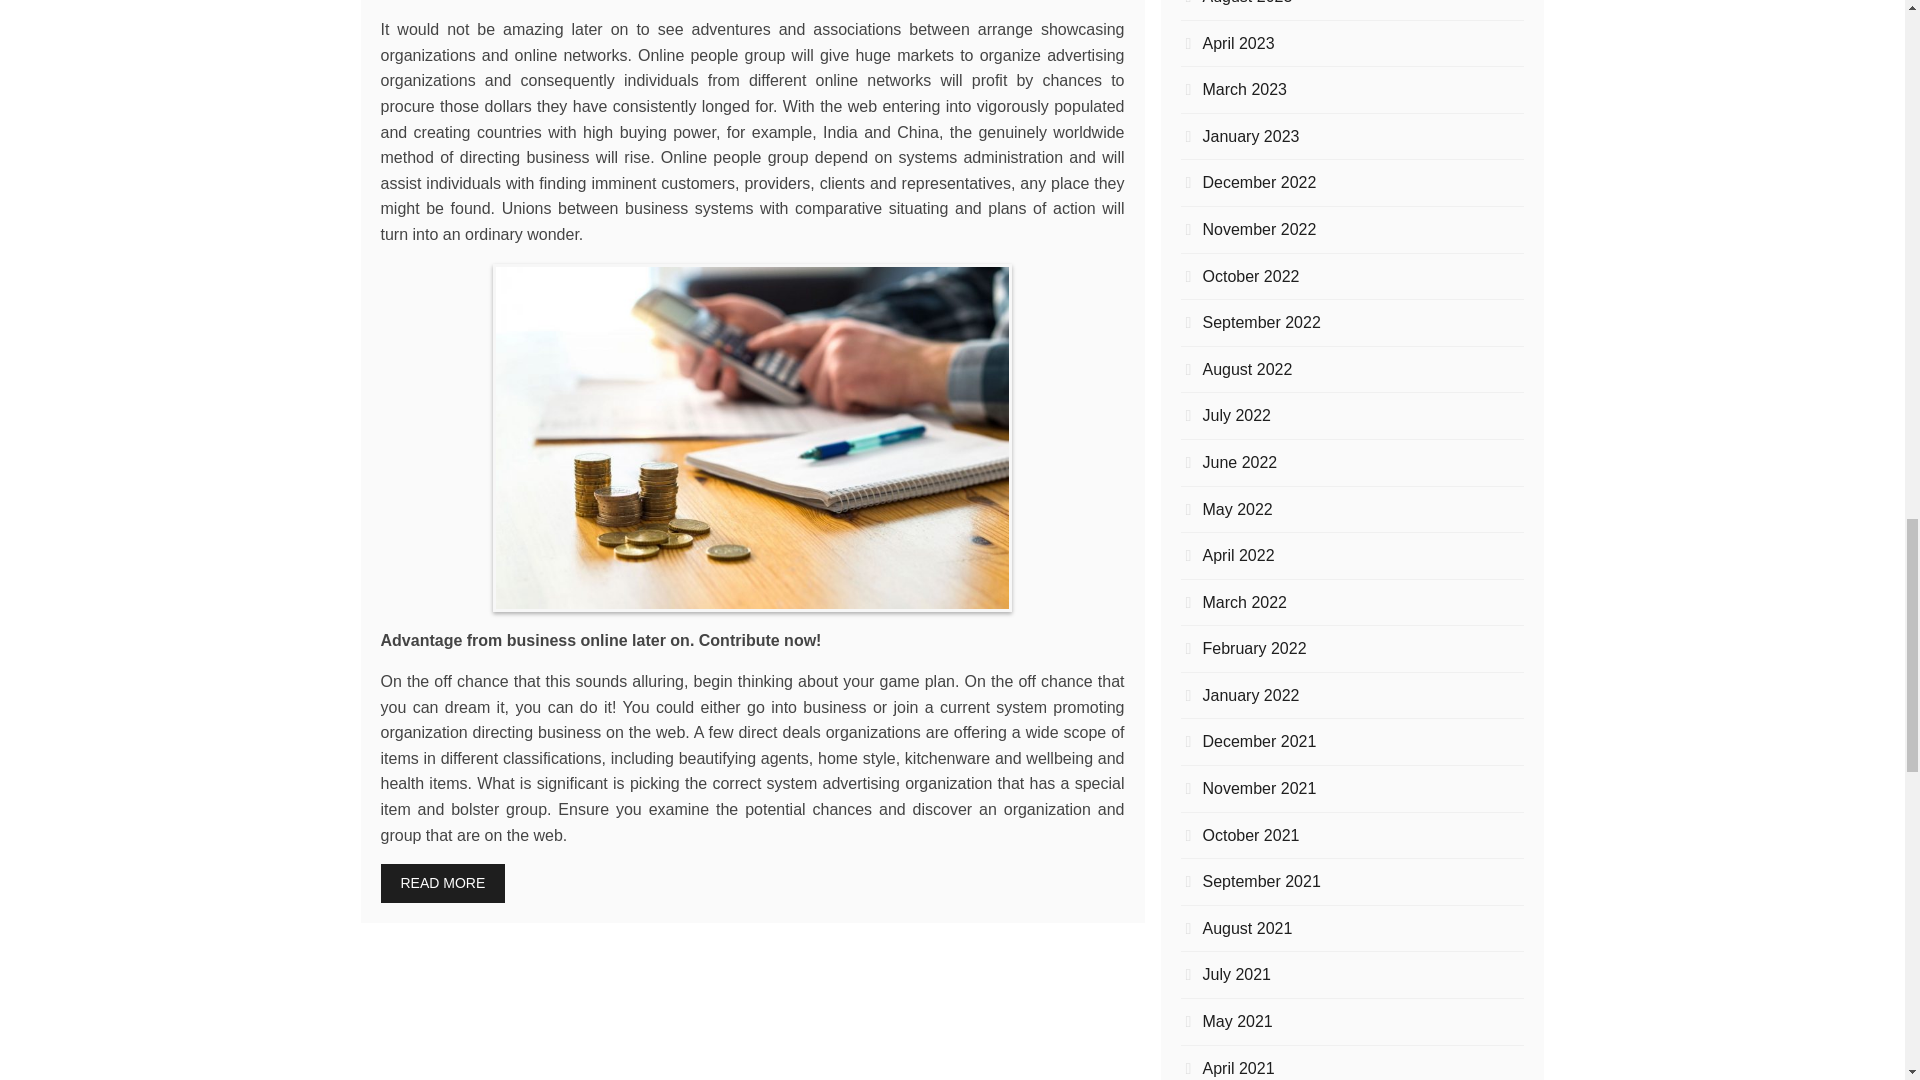 This screenshot has width=1920, height=1080. I want to click on November 2022, so click(1352, 230).